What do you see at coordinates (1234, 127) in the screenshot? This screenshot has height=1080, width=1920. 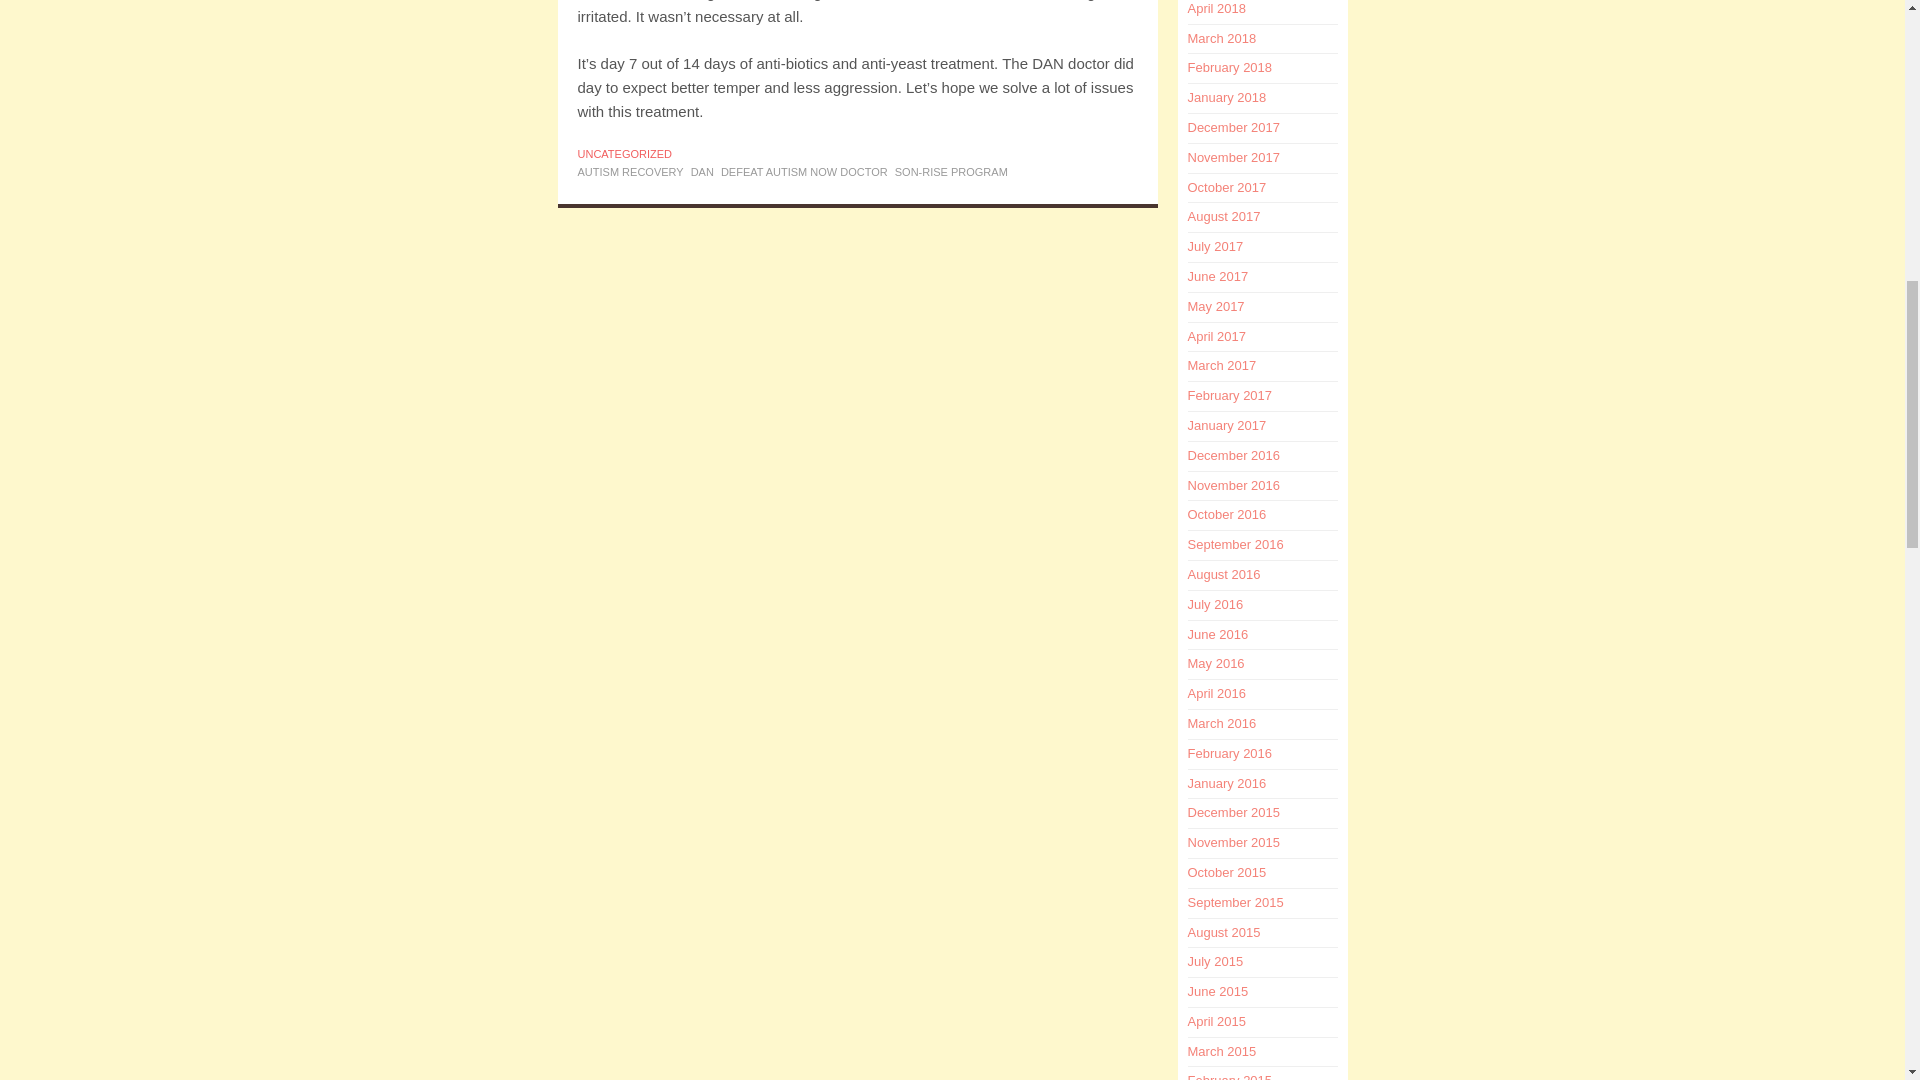 I see `December 2017` at bounding box center [1234, 127].